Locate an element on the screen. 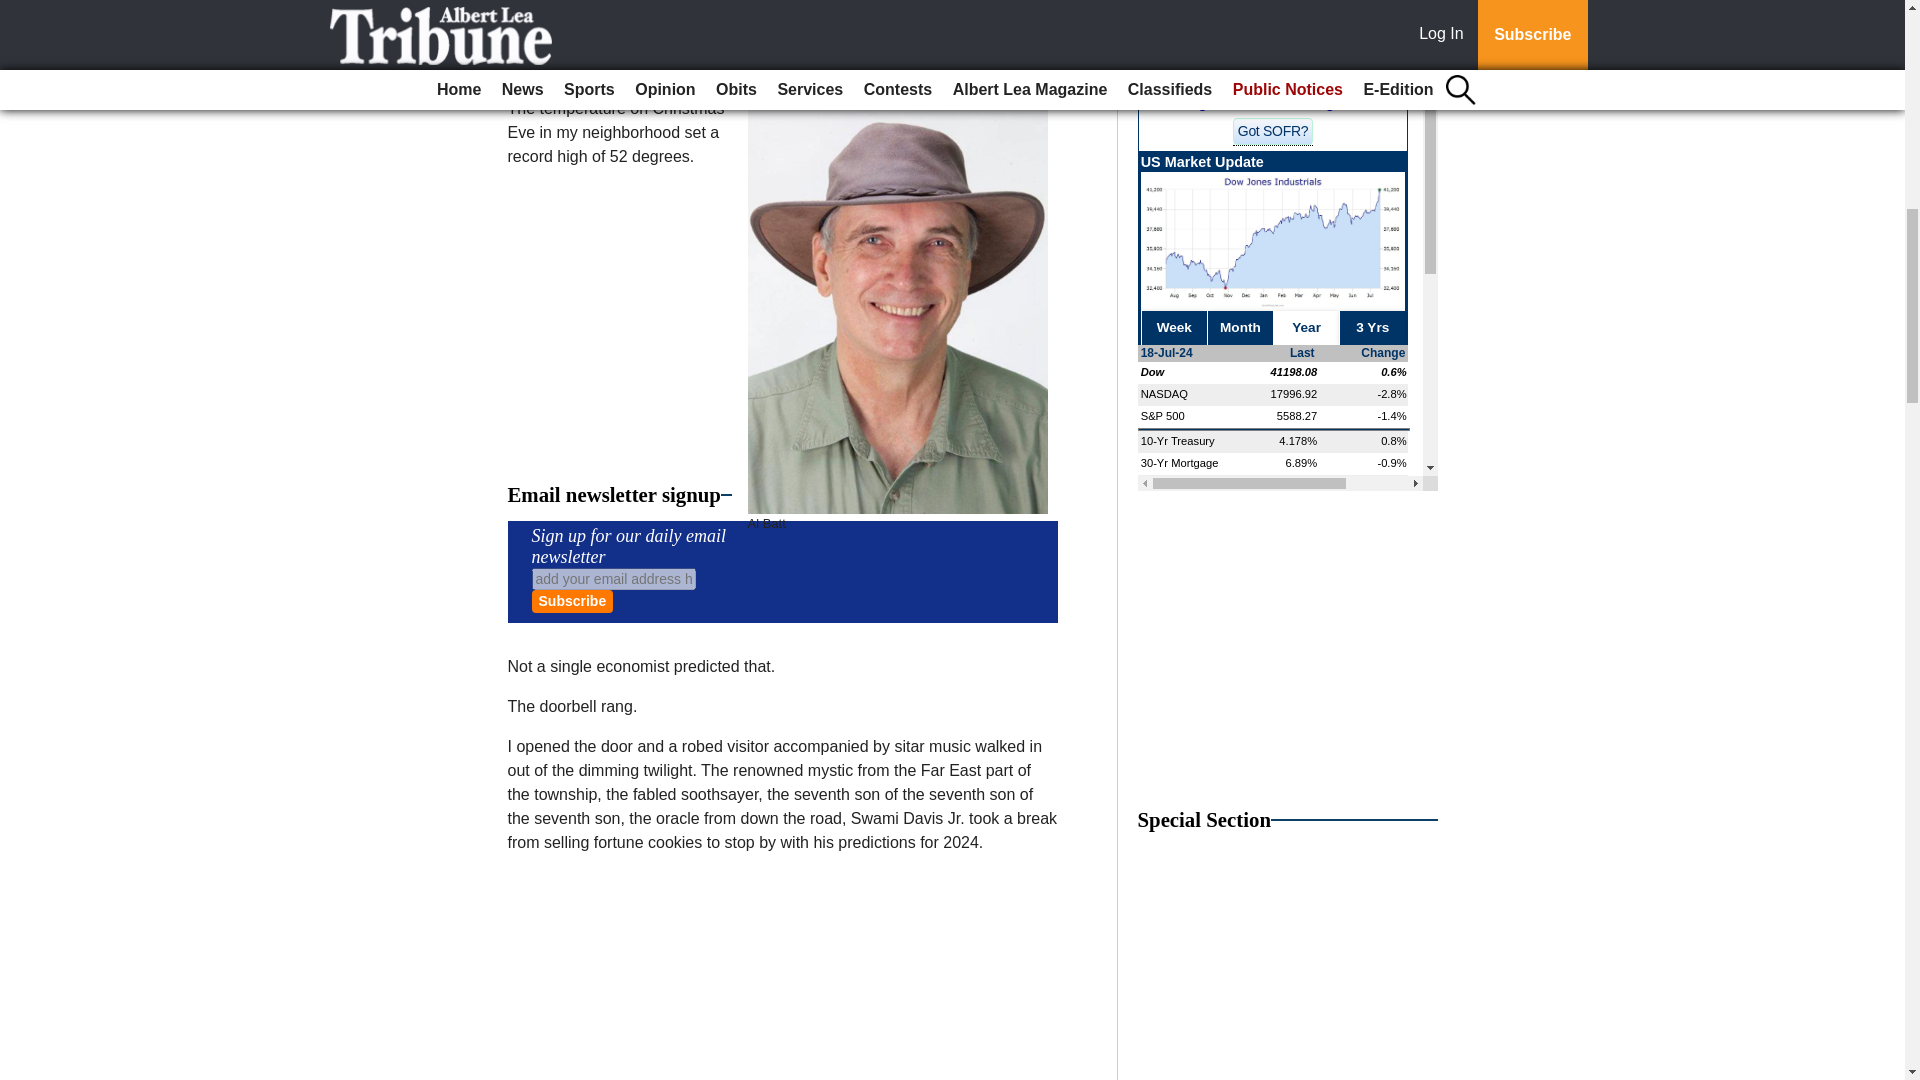 This screenshot has height=1080, width=1920. US Market Update is located at coordinates (1288, 290).